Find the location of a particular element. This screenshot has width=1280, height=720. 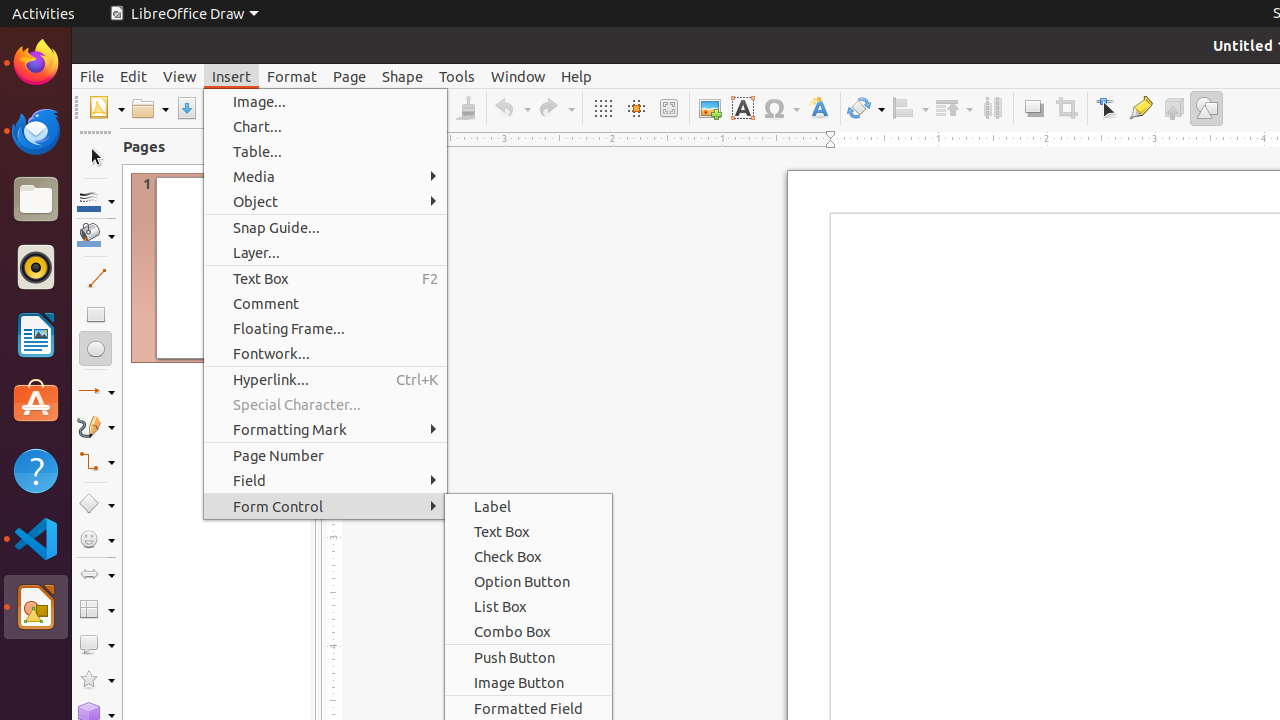

Check Box is located at coordinates (528, 556).